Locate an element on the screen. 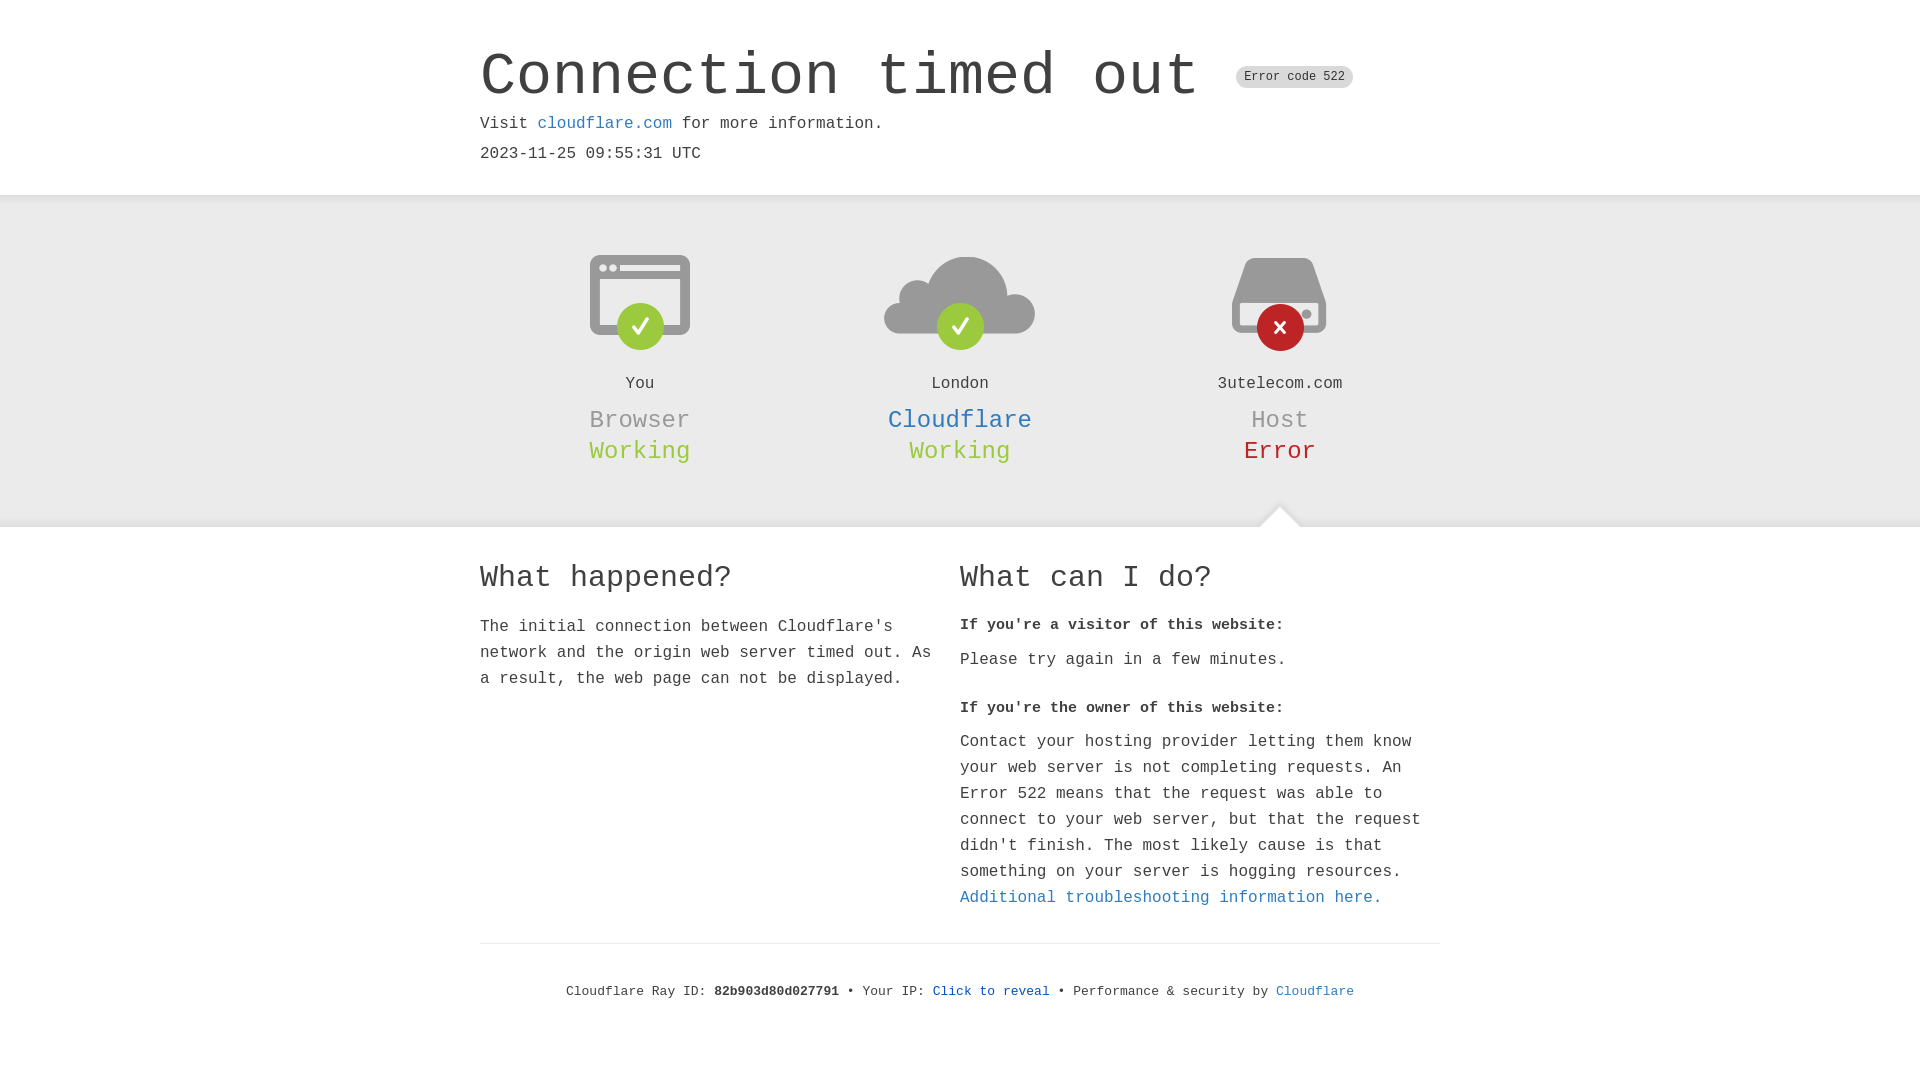  Cloudflare is located at coordinates (960, 420).